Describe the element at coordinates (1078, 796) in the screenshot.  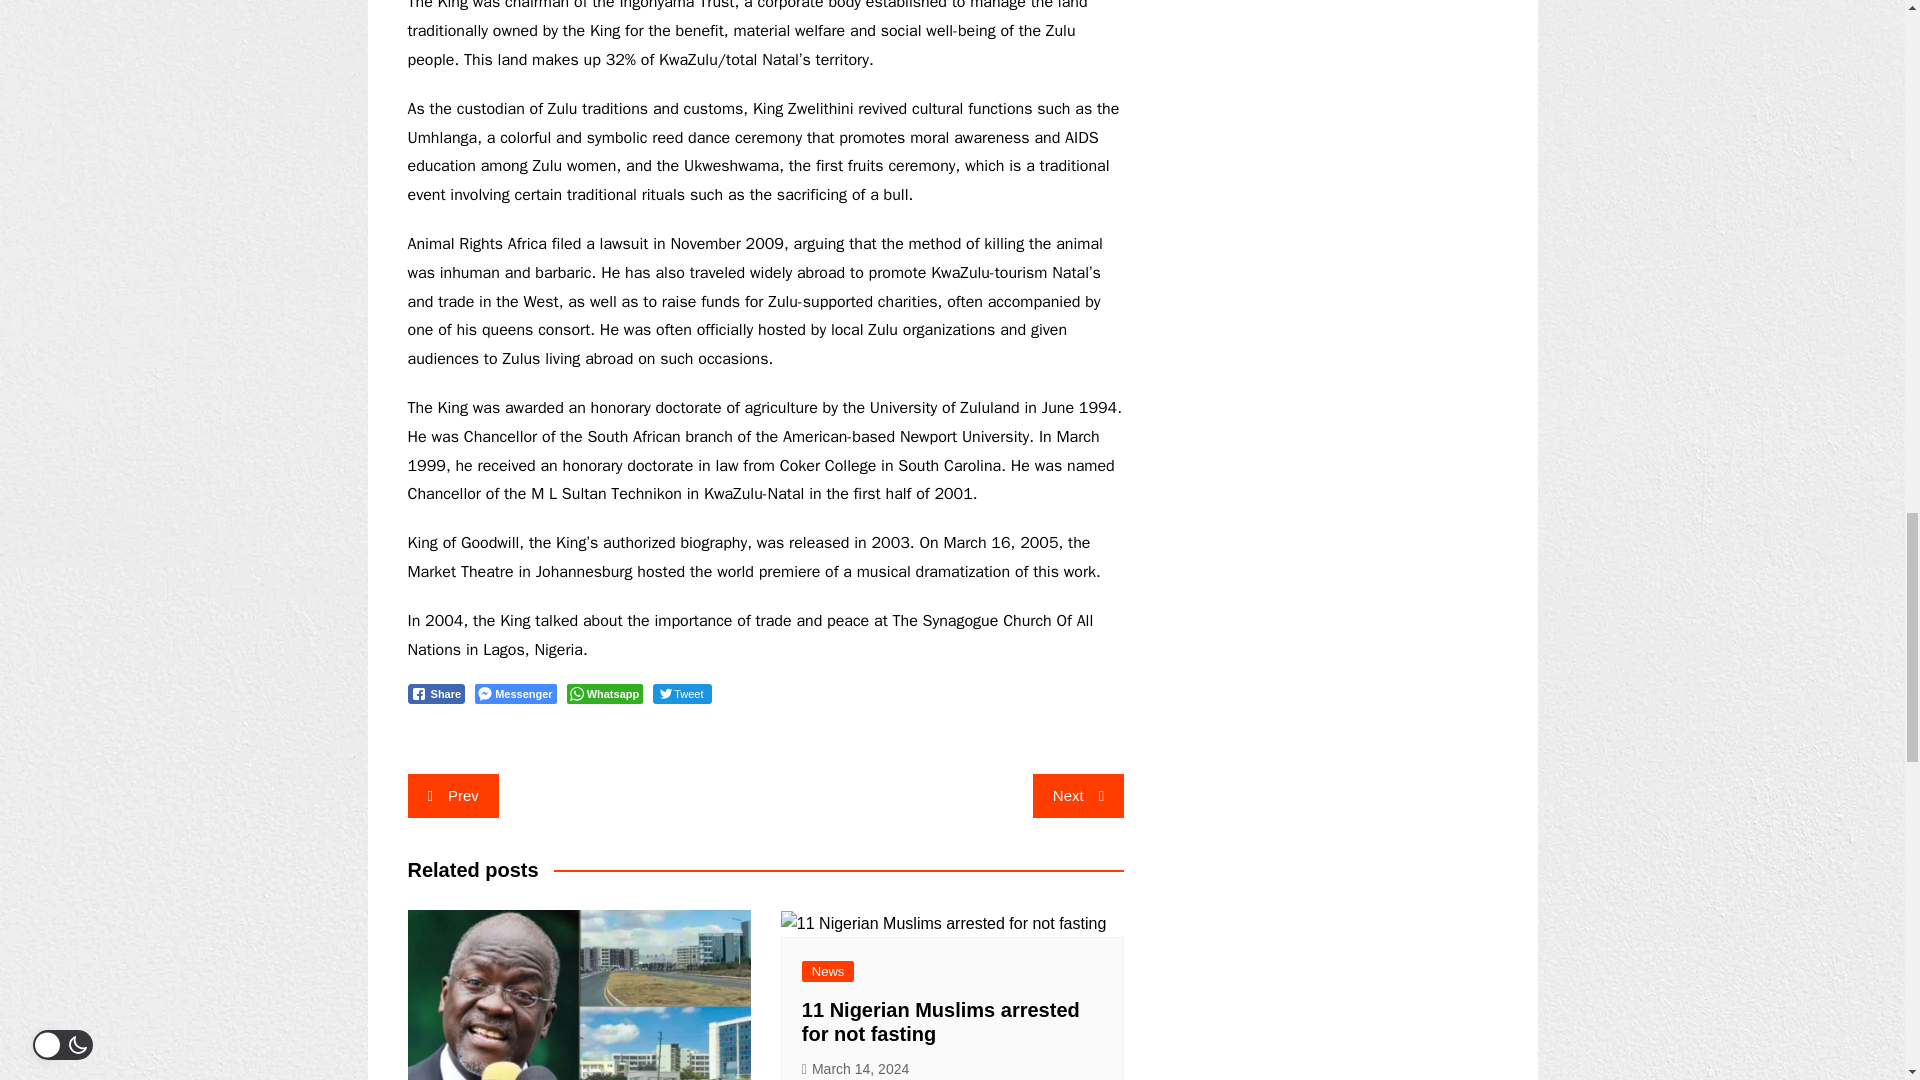
I see `Next` at that location.